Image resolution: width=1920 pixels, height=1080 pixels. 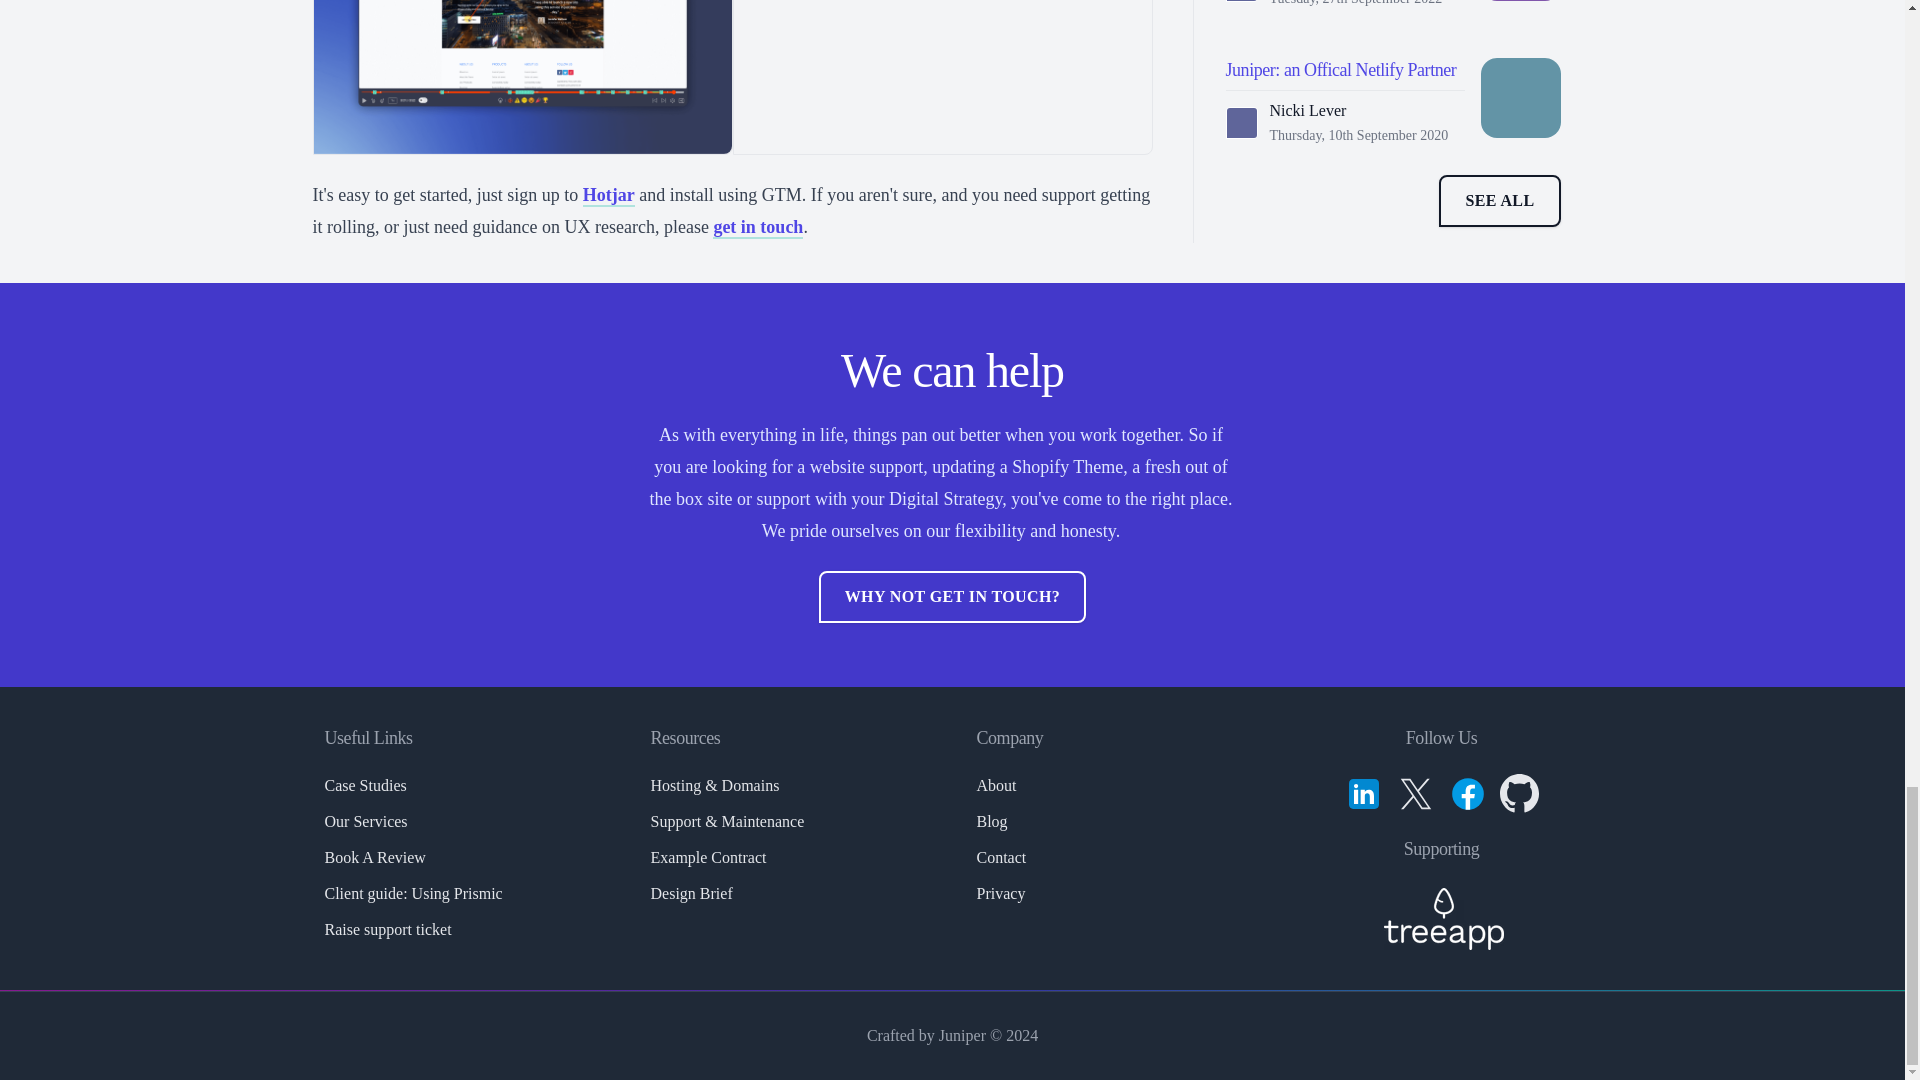 What do you see at coordinates (1000, 857) in the screenshot?
I see `Contact` at bounding box center [1000, 857].